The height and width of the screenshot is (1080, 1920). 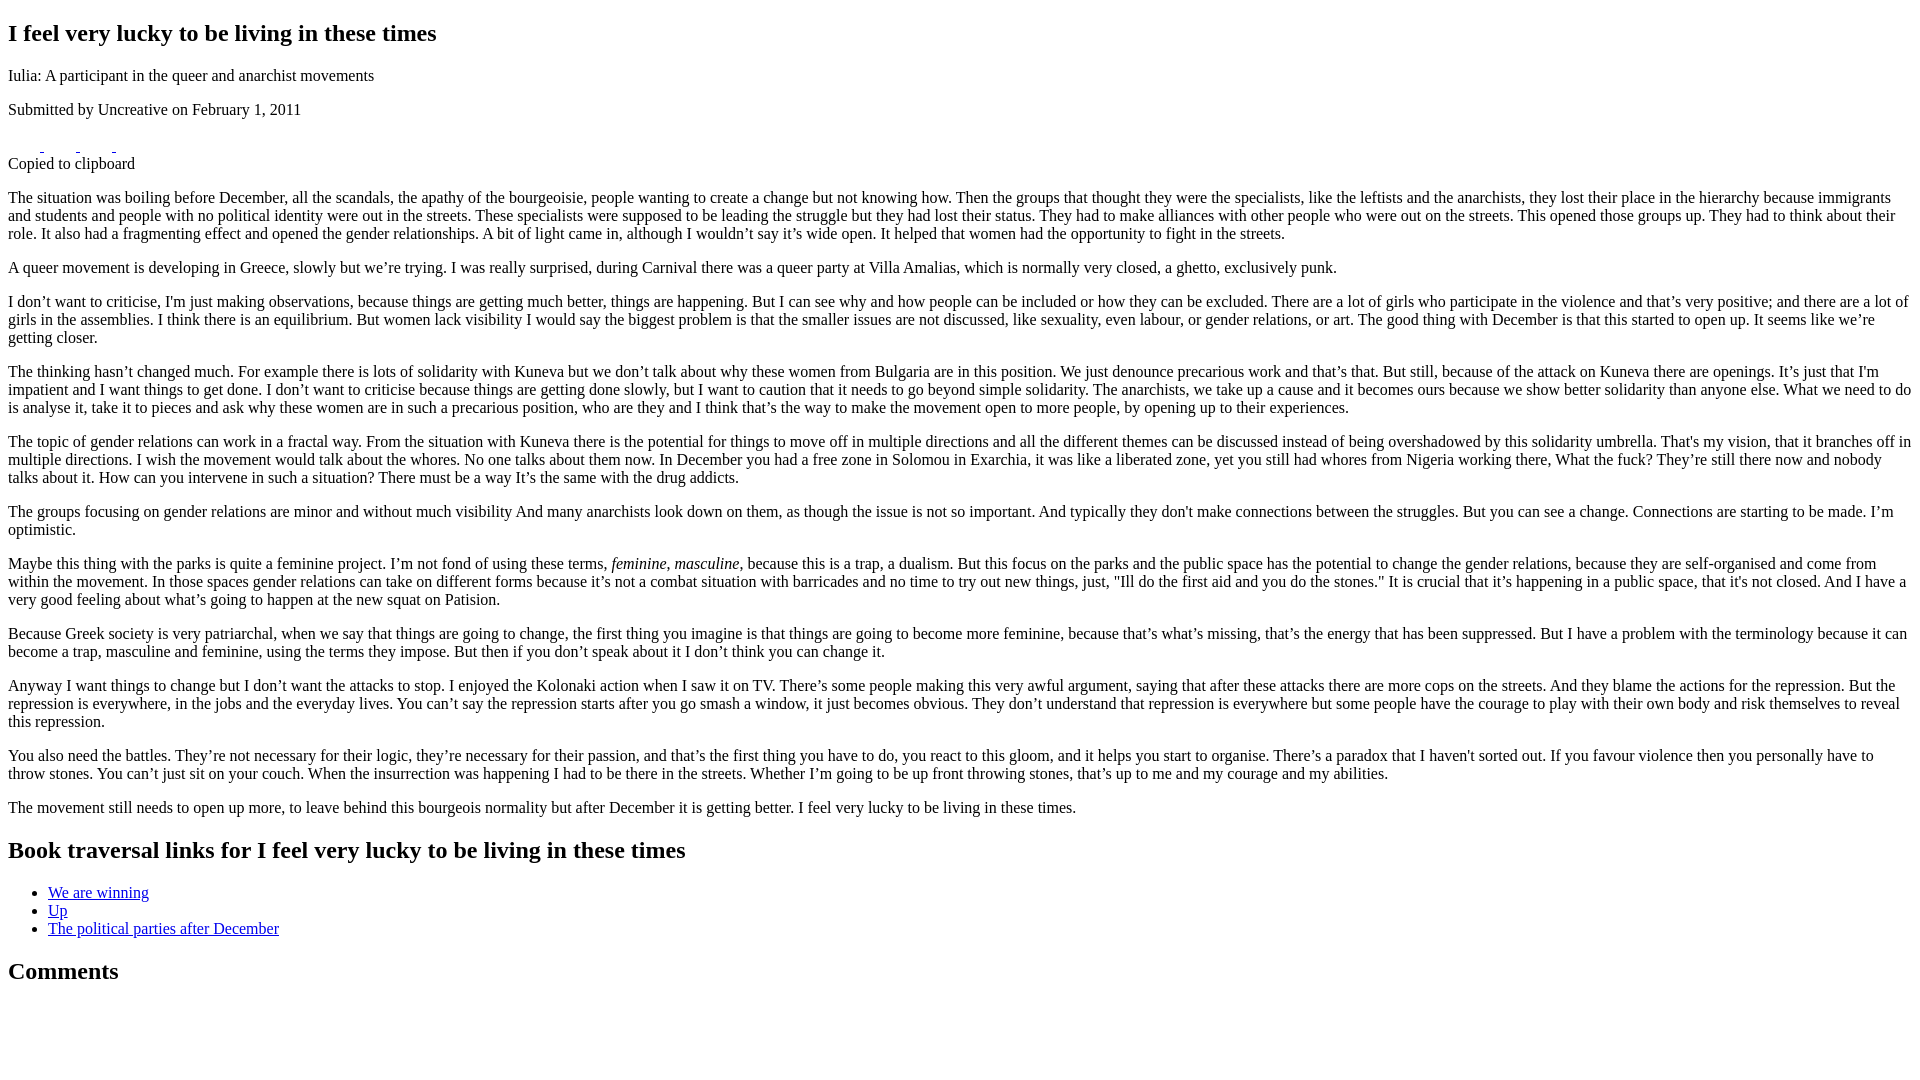 I want to click on Share to Reddit, so click(x=98, y=146).